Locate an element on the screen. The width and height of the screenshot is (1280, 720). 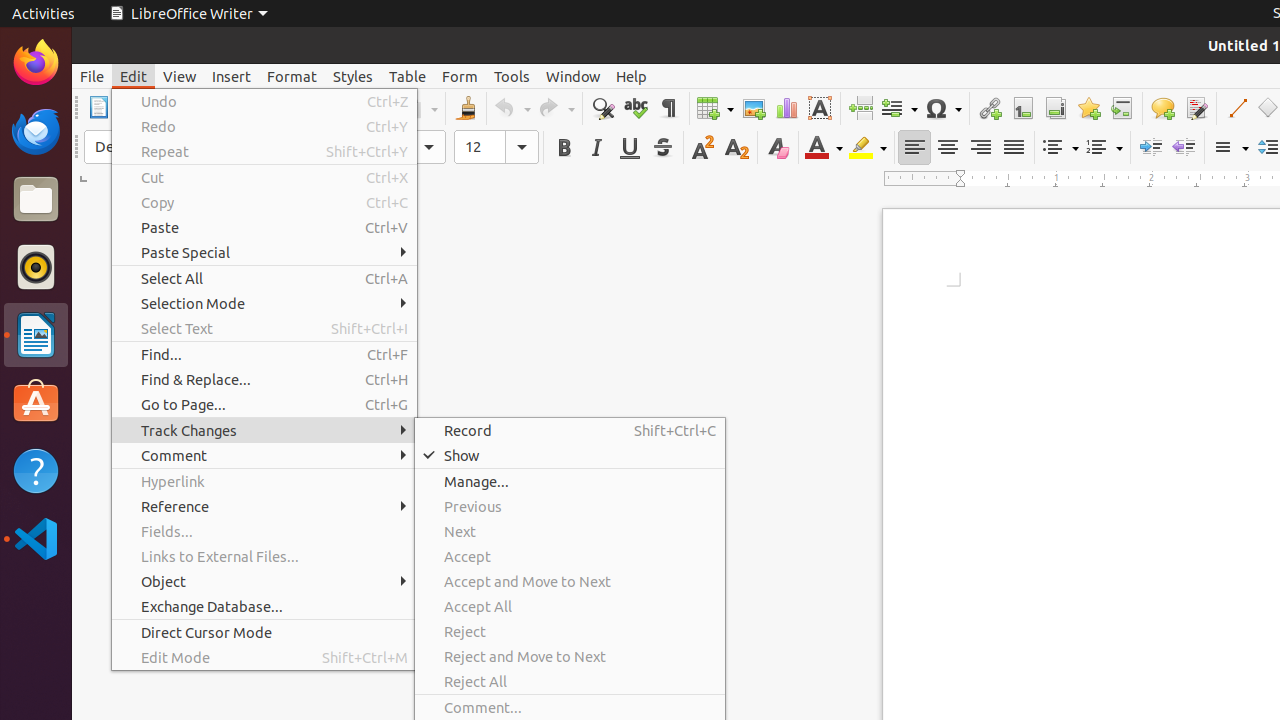
Ubuntu Software is located at coordinates (36, 402).